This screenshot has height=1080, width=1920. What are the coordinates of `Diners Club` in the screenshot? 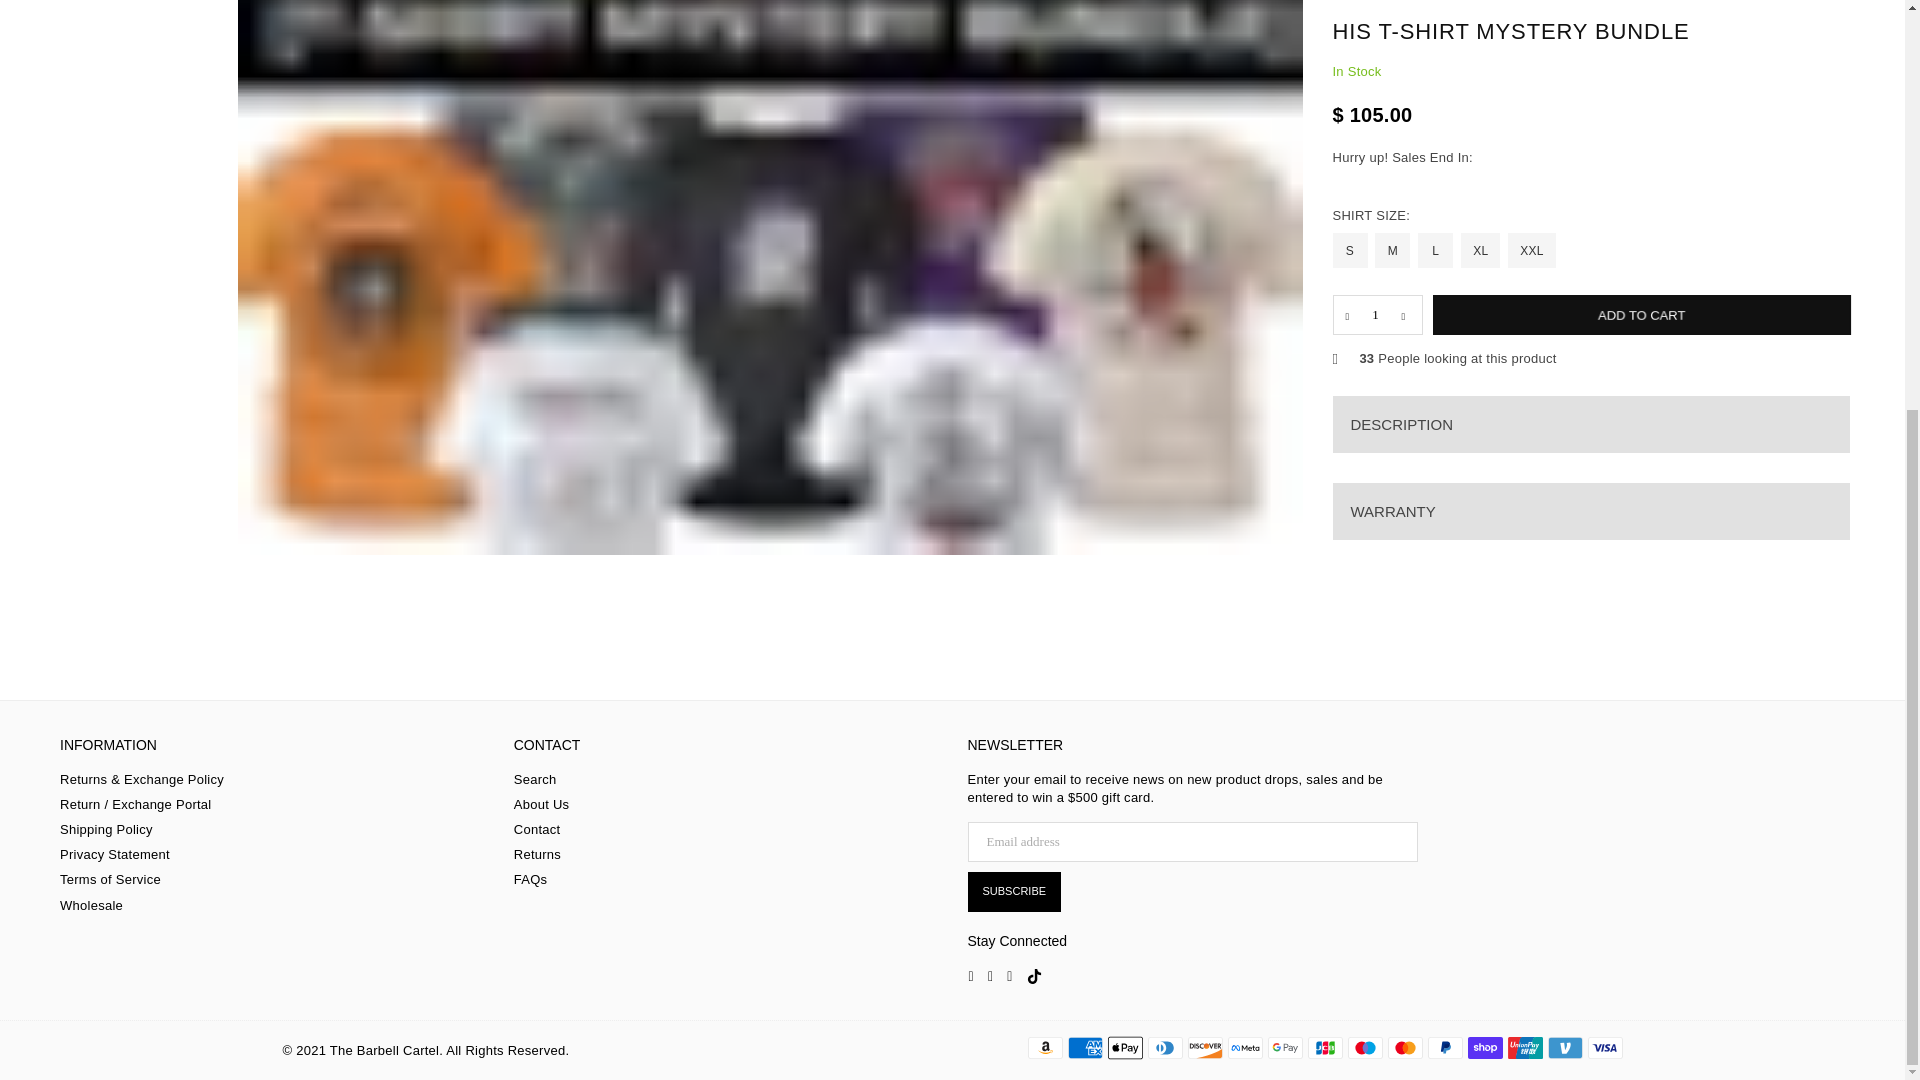 It's located at (1165, 1047).